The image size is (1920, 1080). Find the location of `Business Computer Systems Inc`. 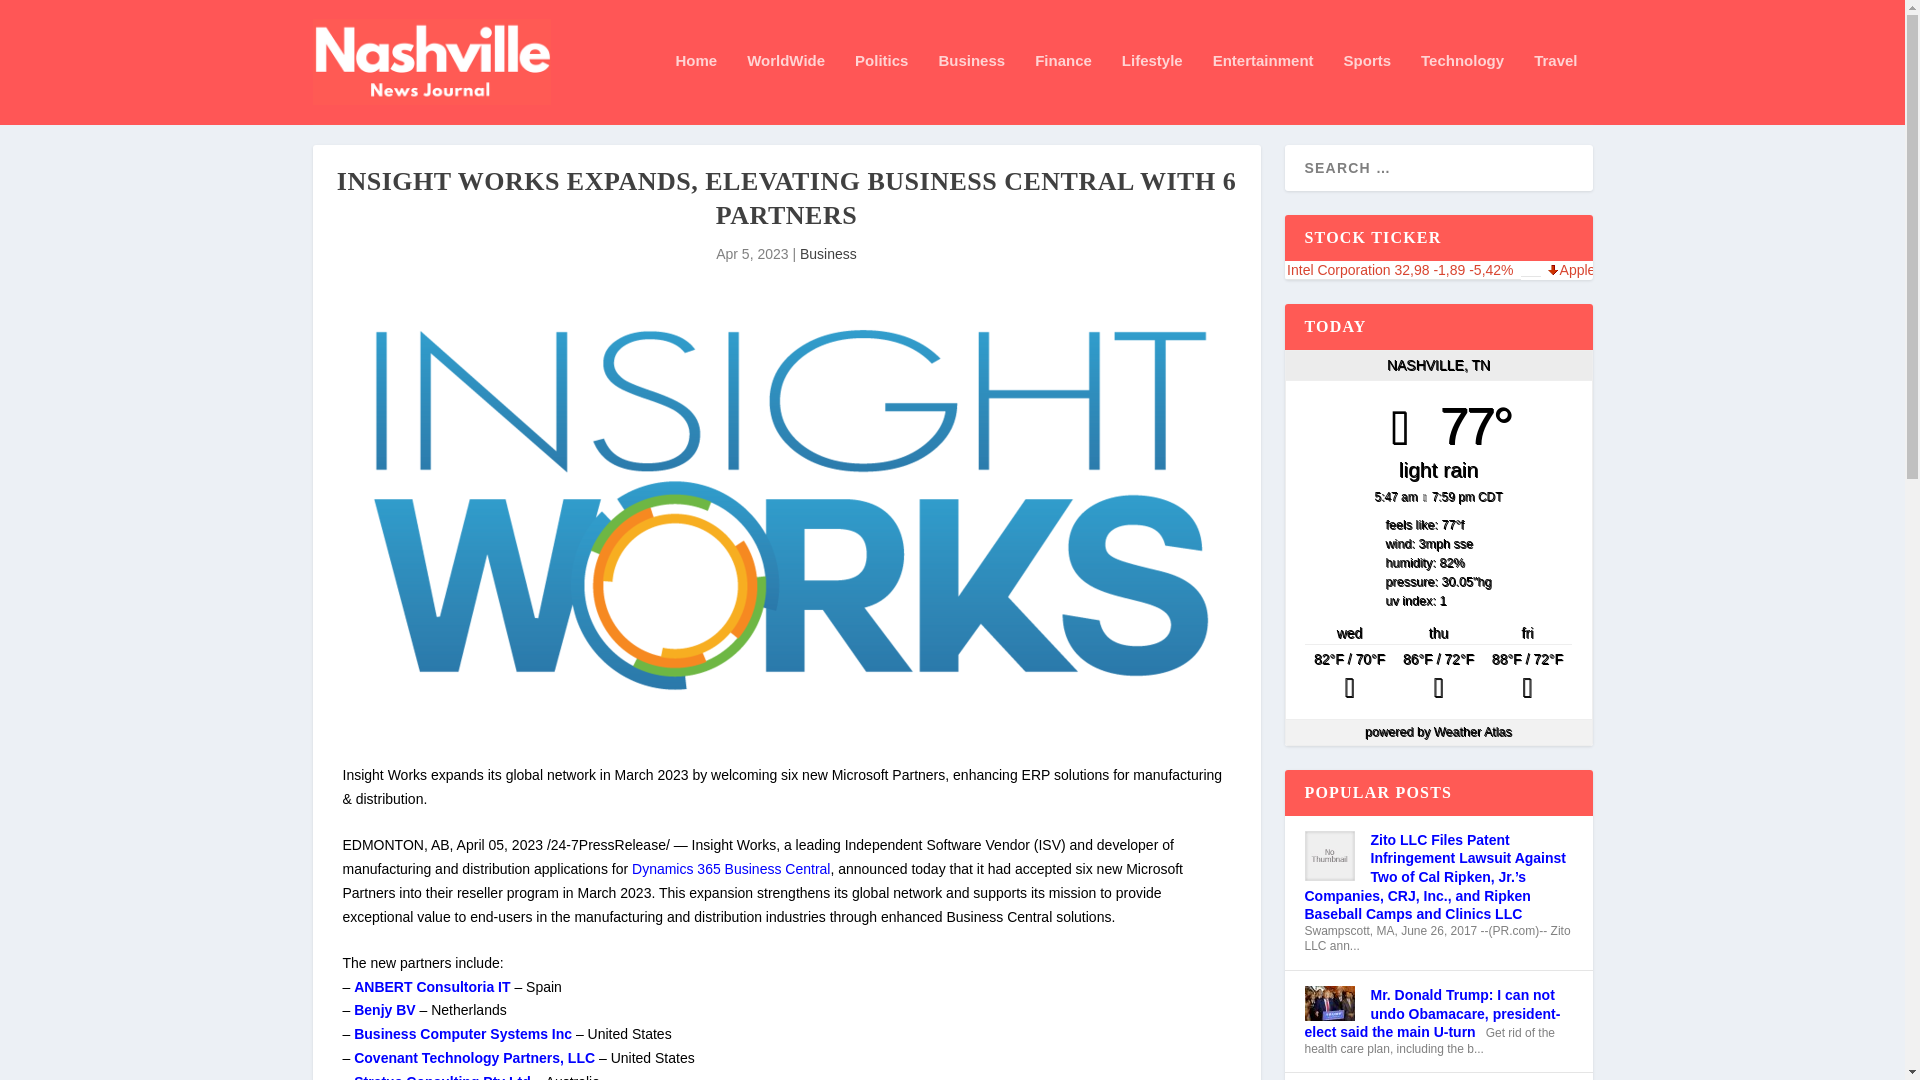

Business Computer Systems Inc is located at coordinates (462, 1034).